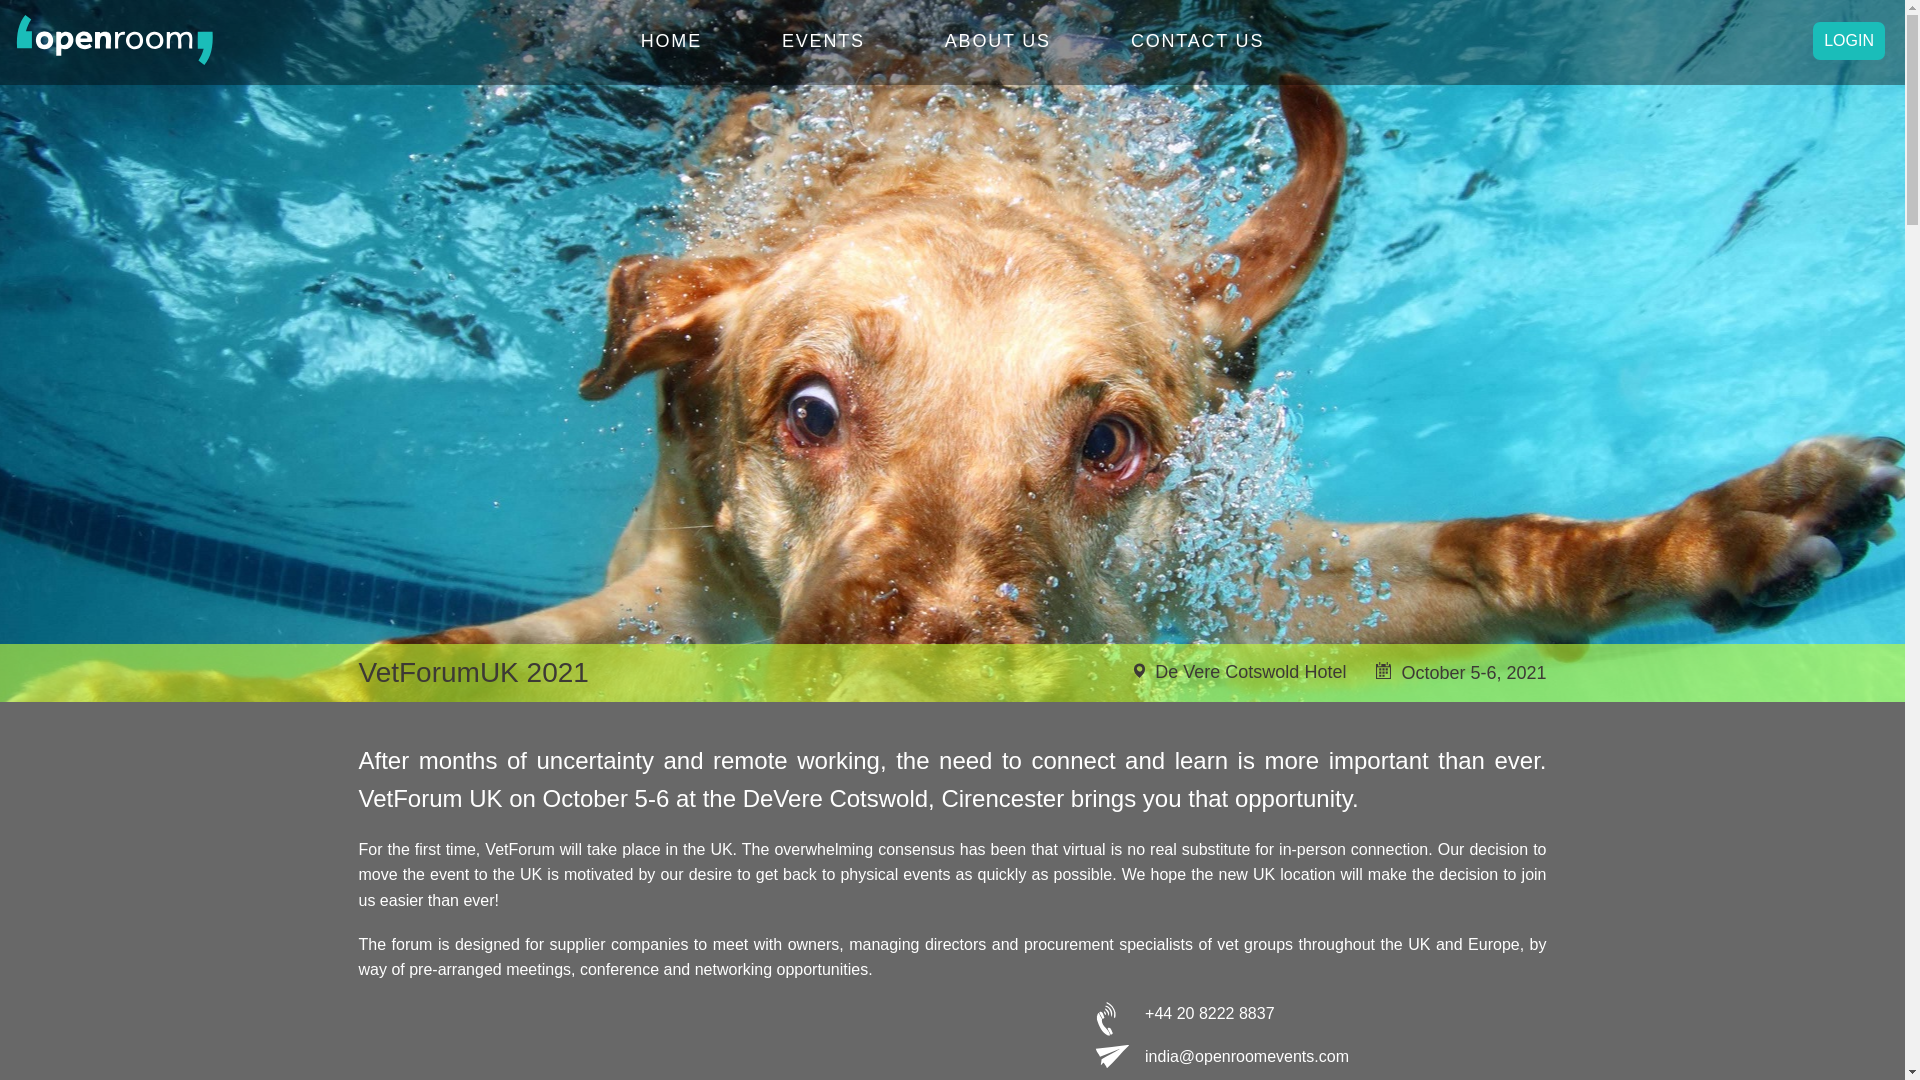 Image resolution: width=1920 pixels, height=1080 pixels. What do you see at coordinates (672, 45) in the screenshot?
I see `HOME` at bounding box center [672, 45].